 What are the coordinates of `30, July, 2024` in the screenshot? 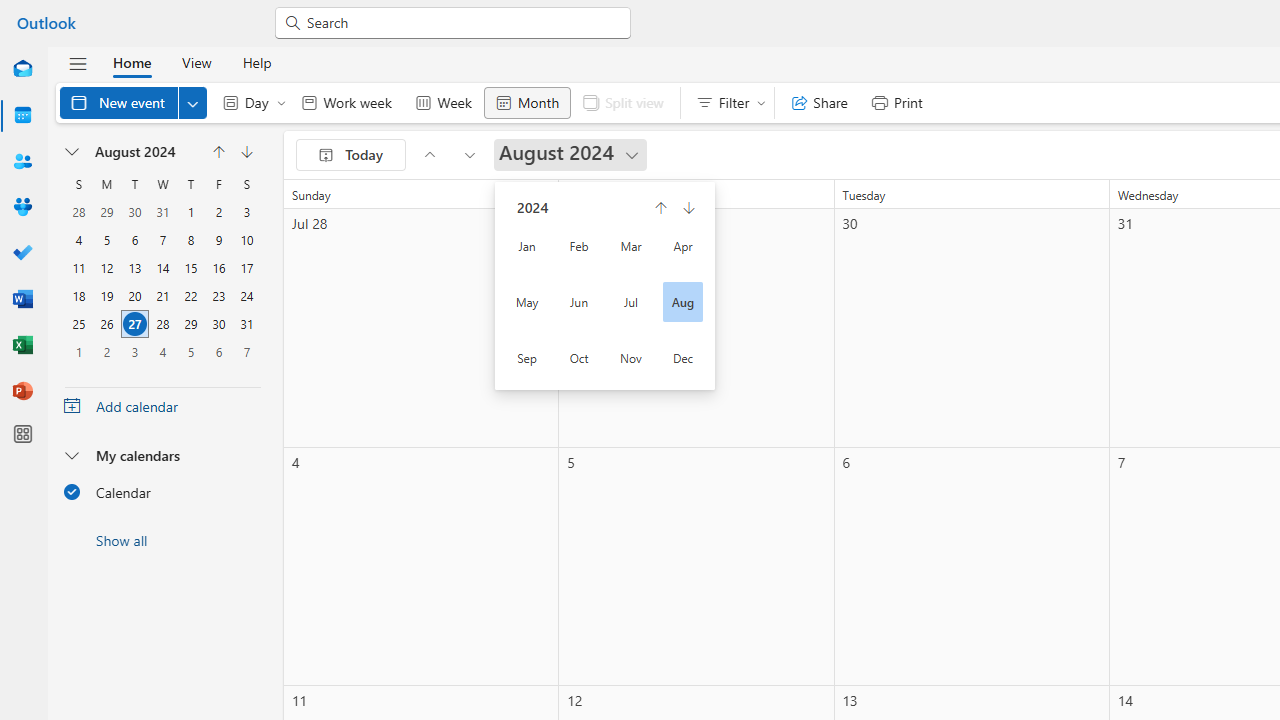 It's located at (134, 212).